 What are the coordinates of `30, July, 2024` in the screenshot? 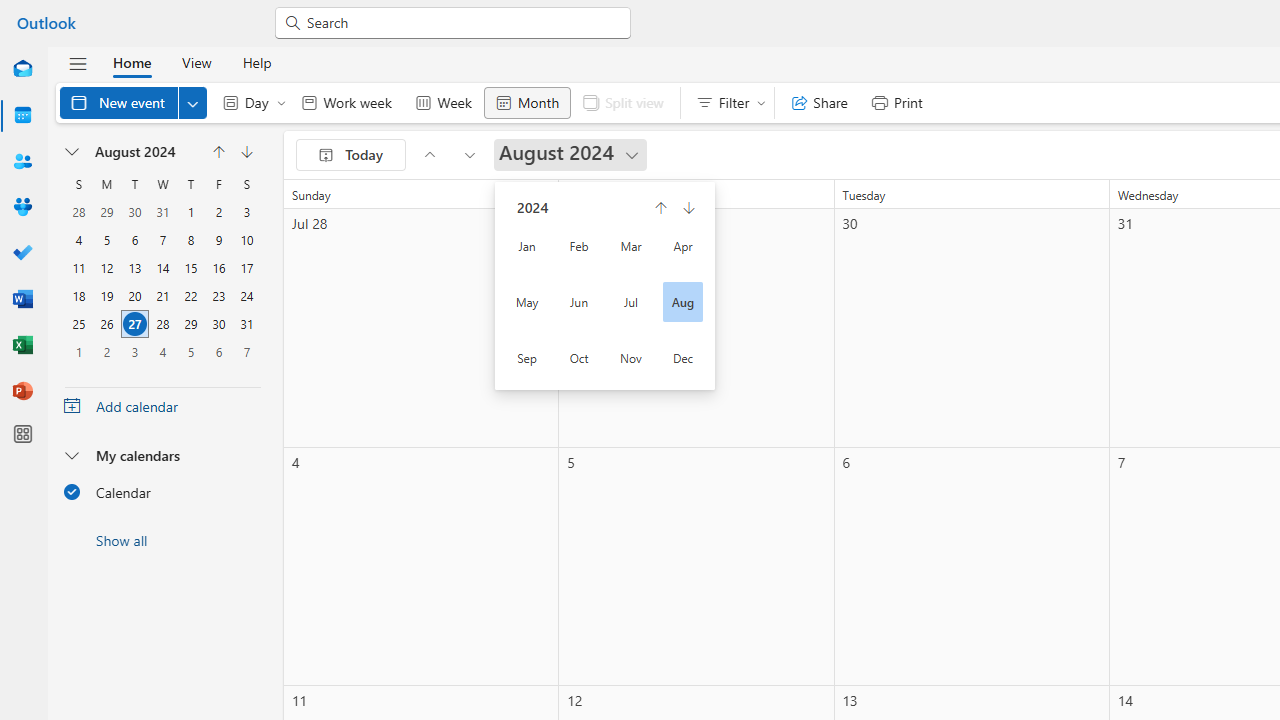 It's located at (134, 212).